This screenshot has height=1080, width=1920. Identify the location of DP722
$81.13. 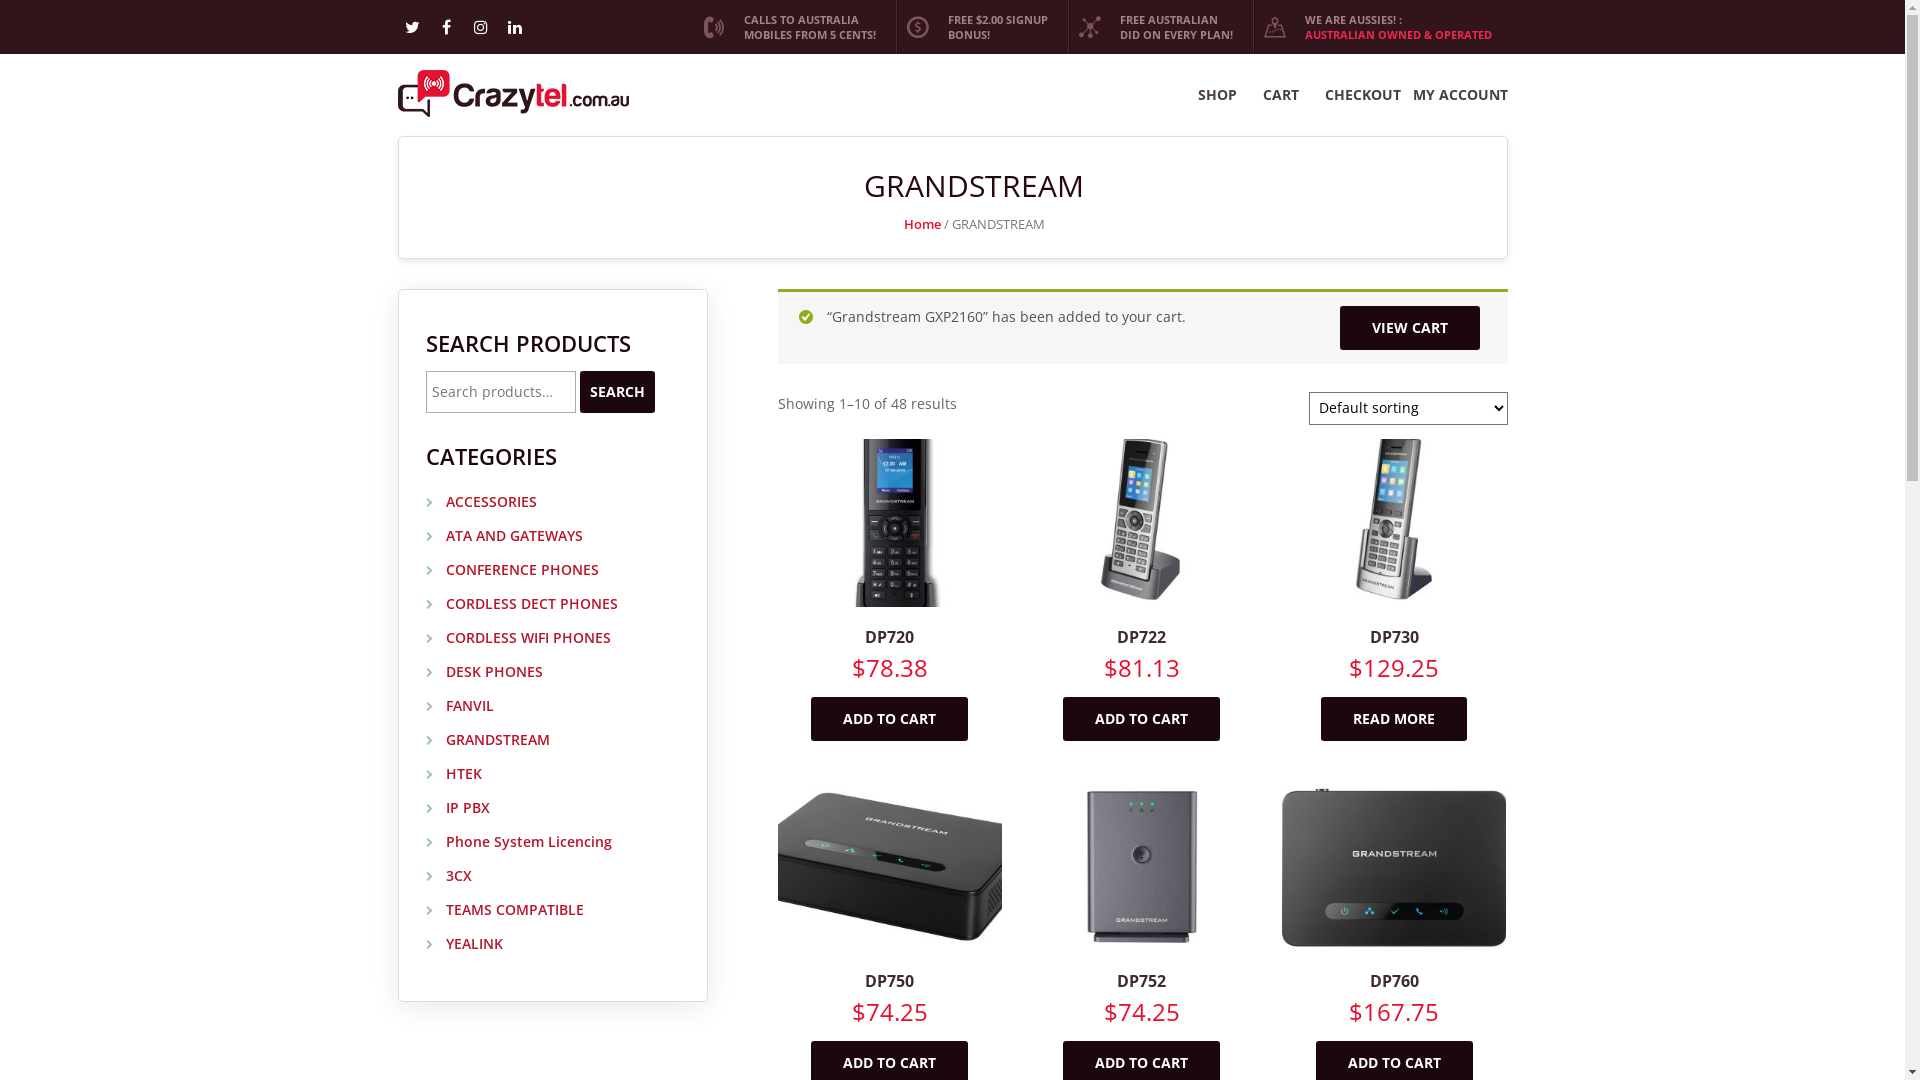
(1142, 584).